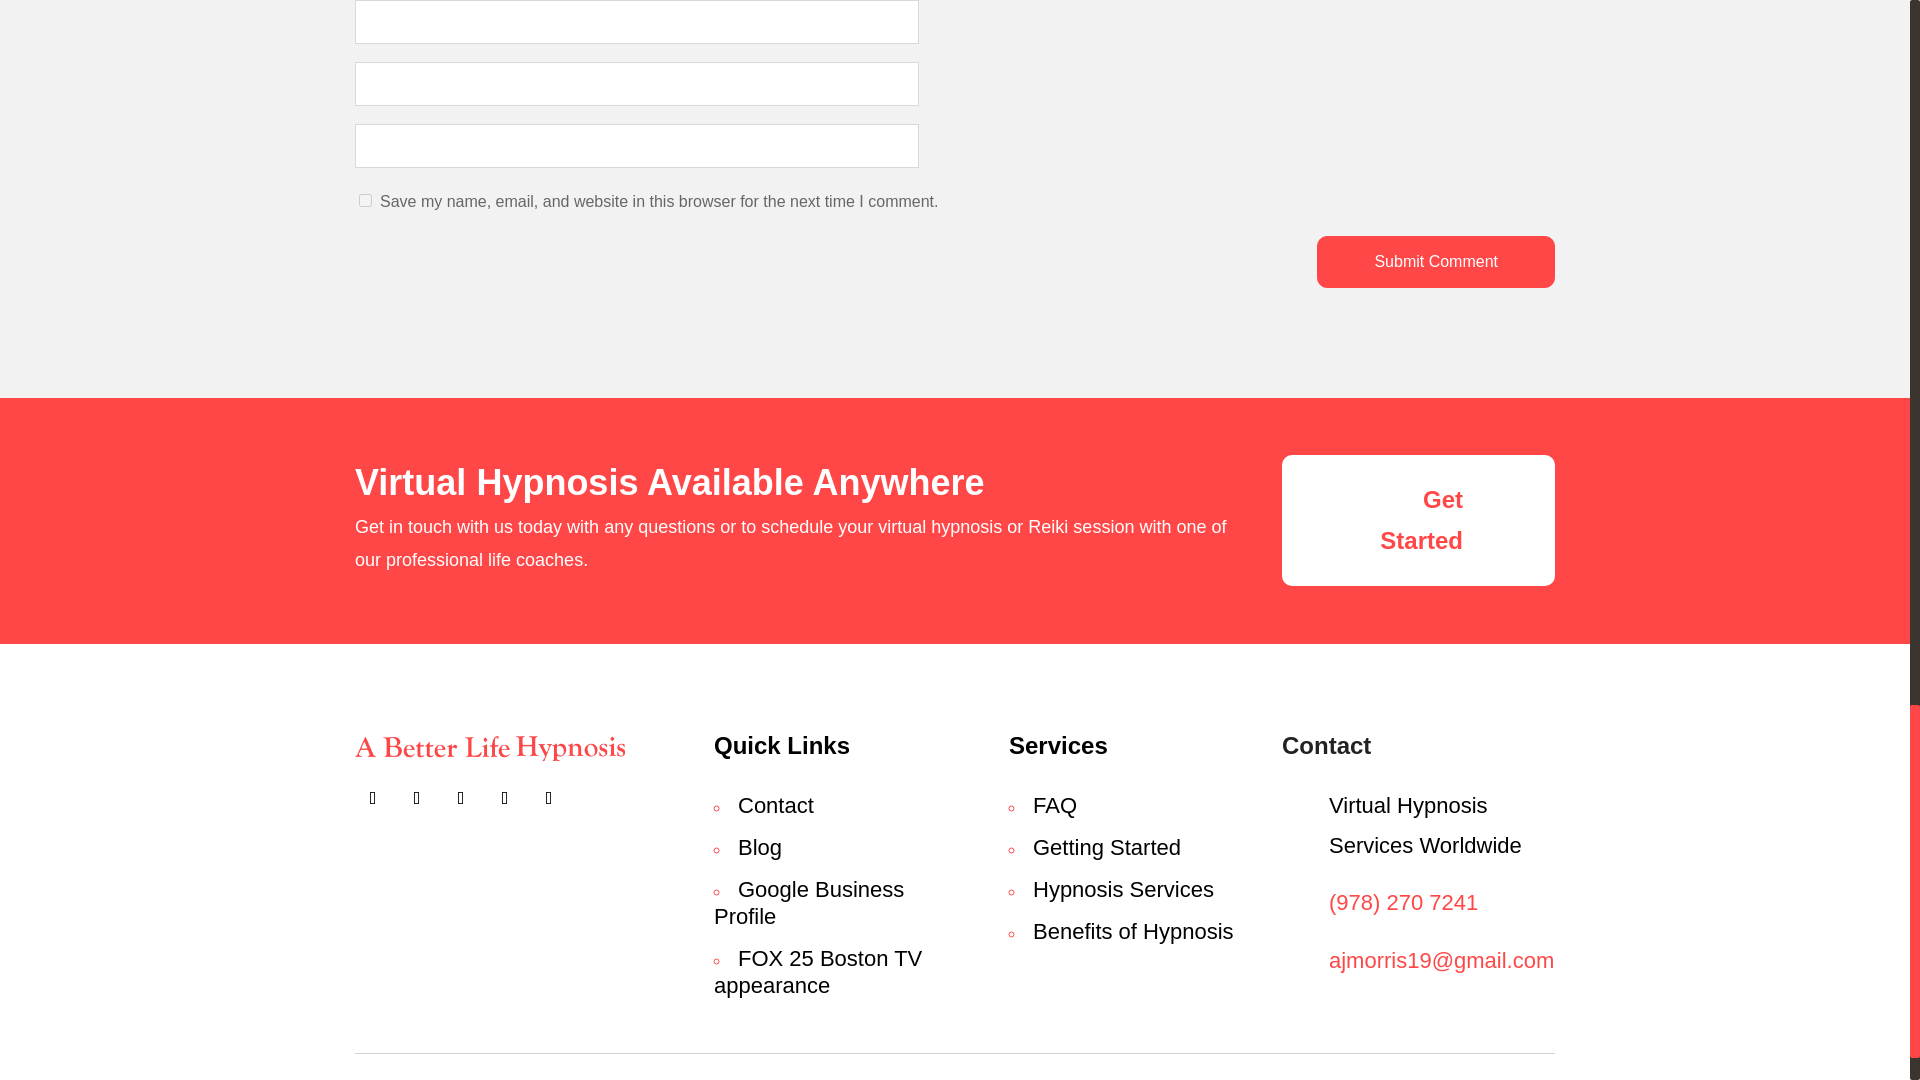 This screenshot has width=1920, height=1080. I want to click on Submit Comment, so click(1436, 262).